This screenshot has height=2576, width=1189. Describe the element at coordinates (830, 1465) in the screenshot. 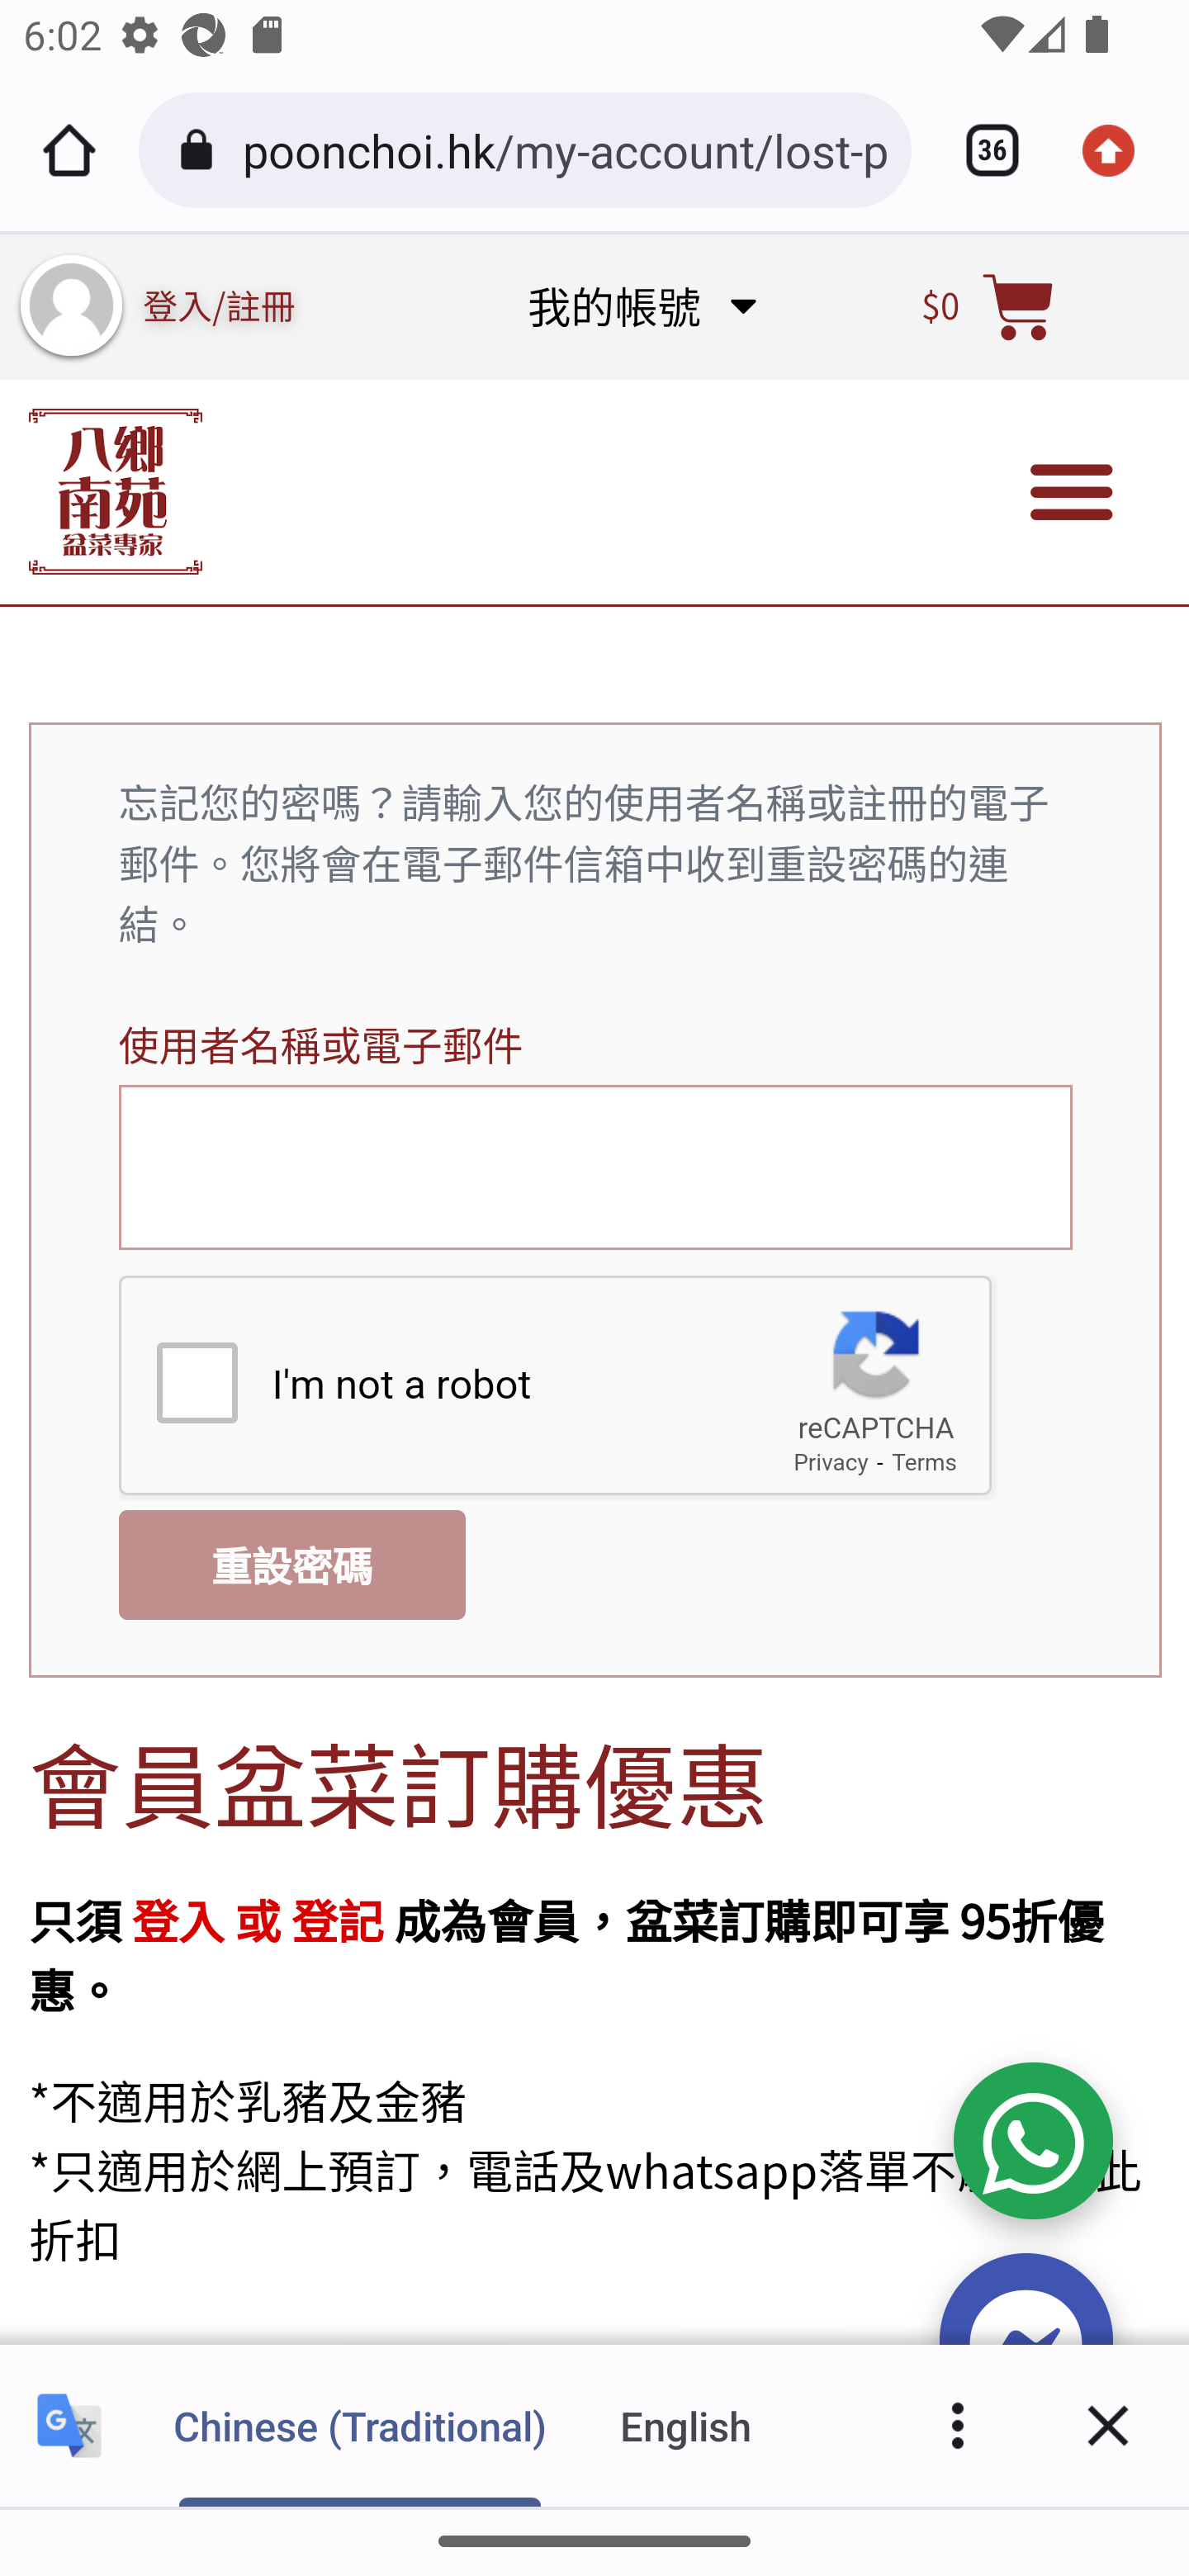

I see `Privacy` at that location.